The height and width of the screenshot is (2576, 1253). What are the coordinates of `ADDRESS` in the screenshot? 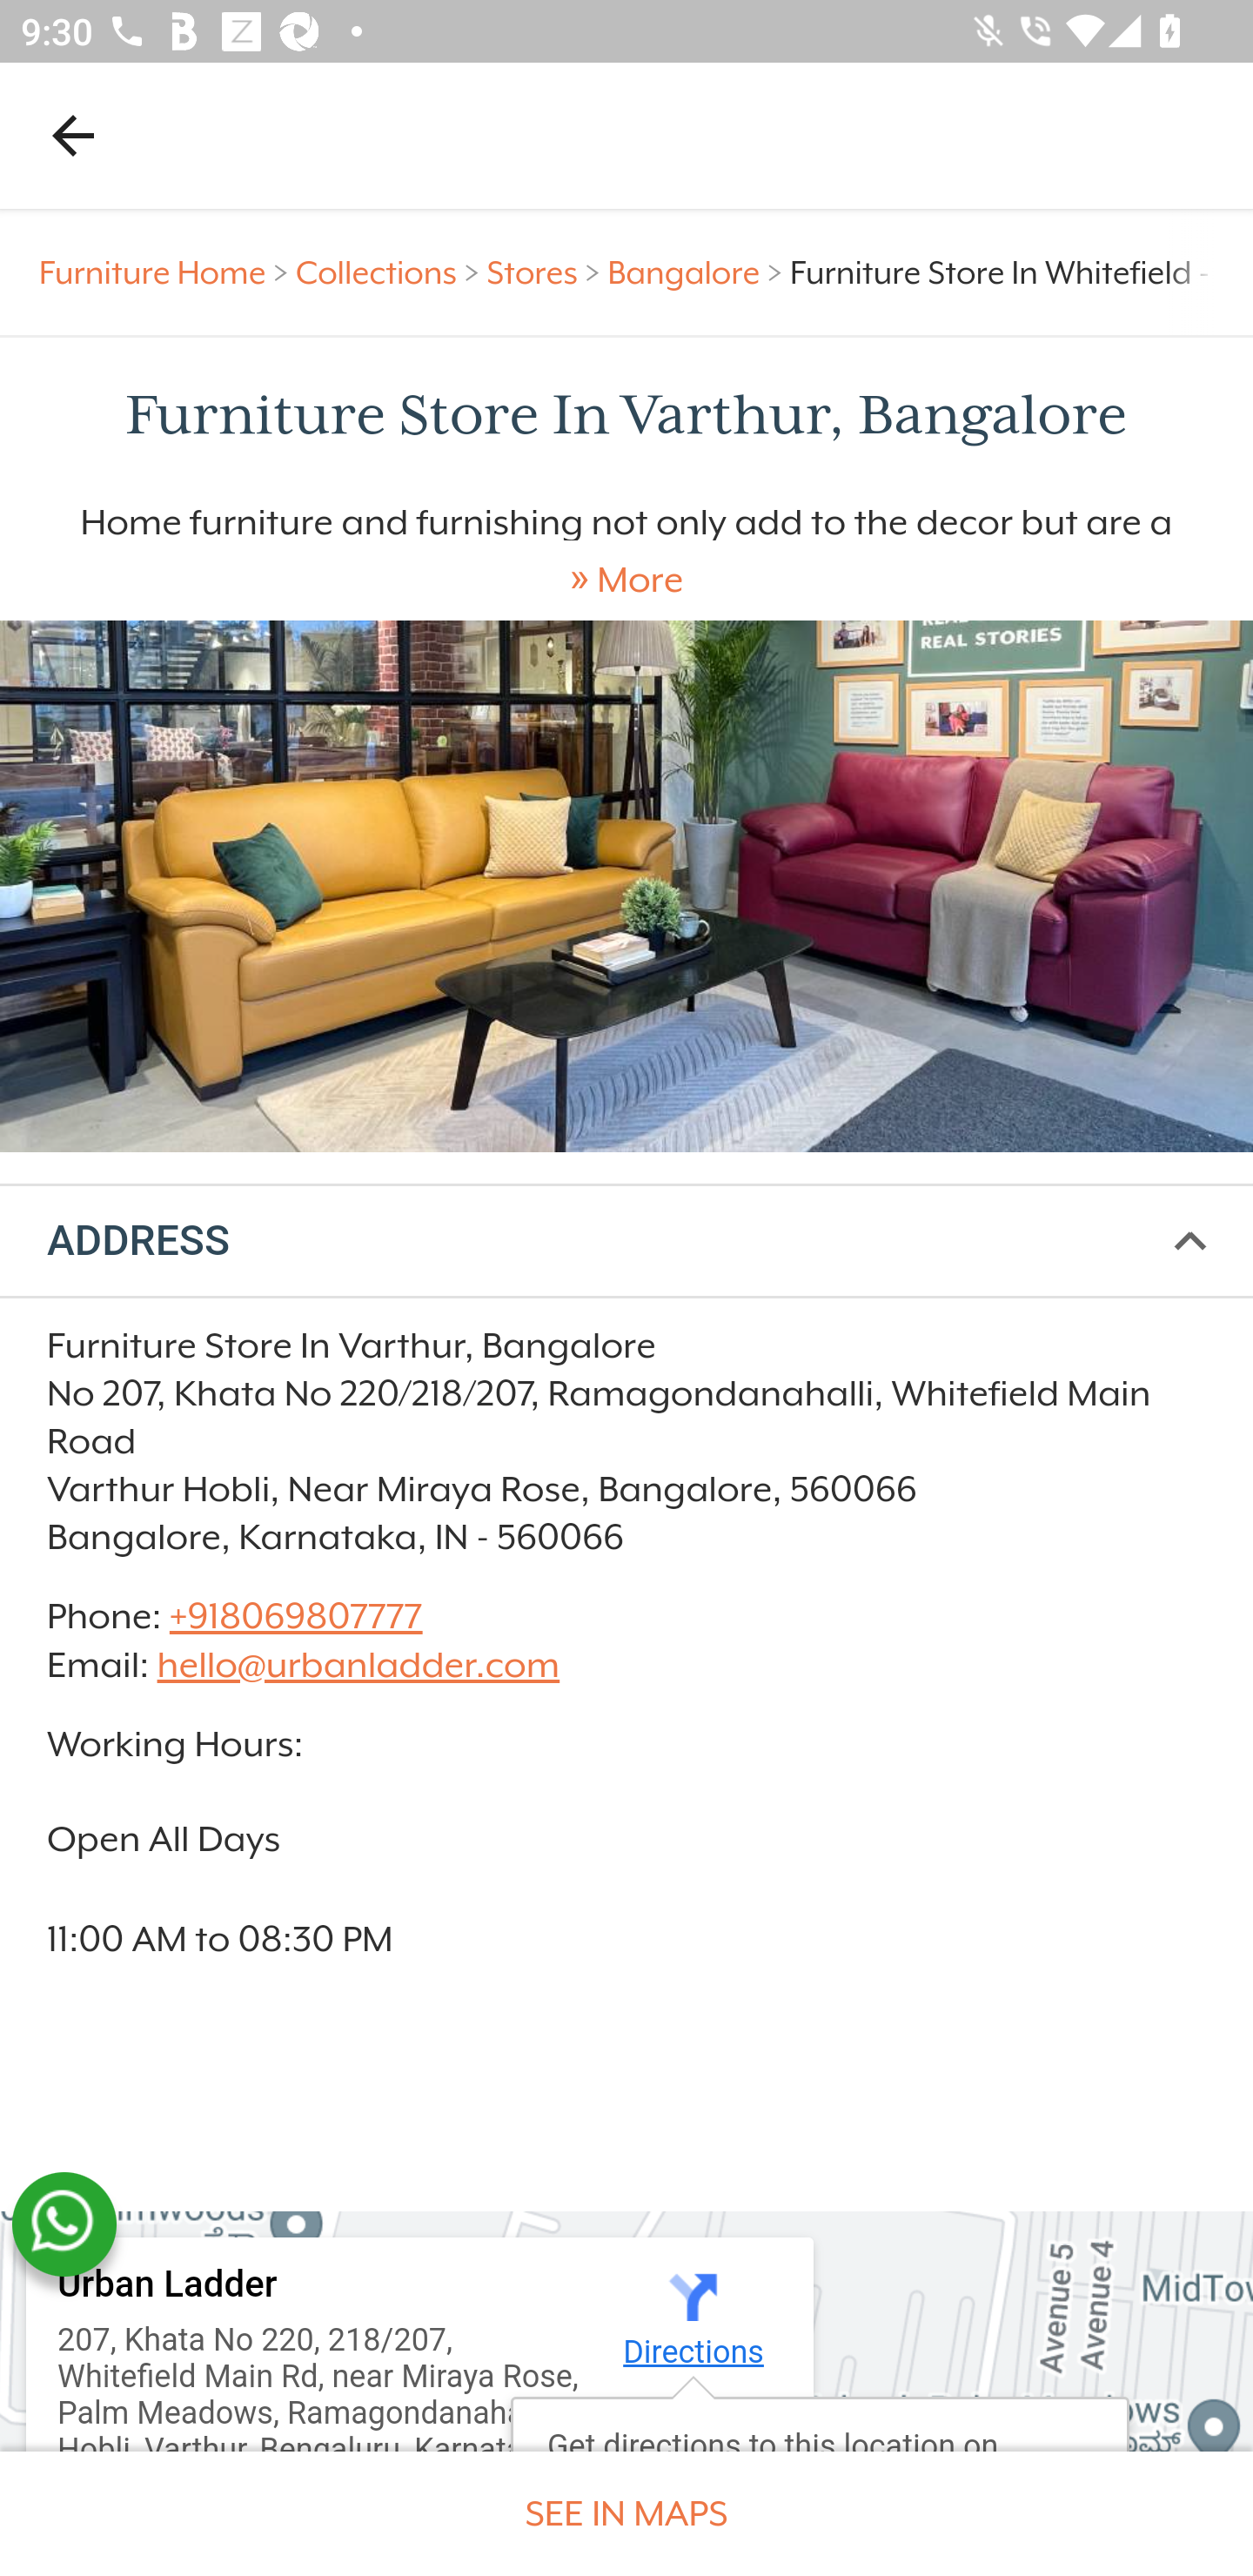 It's located at (626, 1243).